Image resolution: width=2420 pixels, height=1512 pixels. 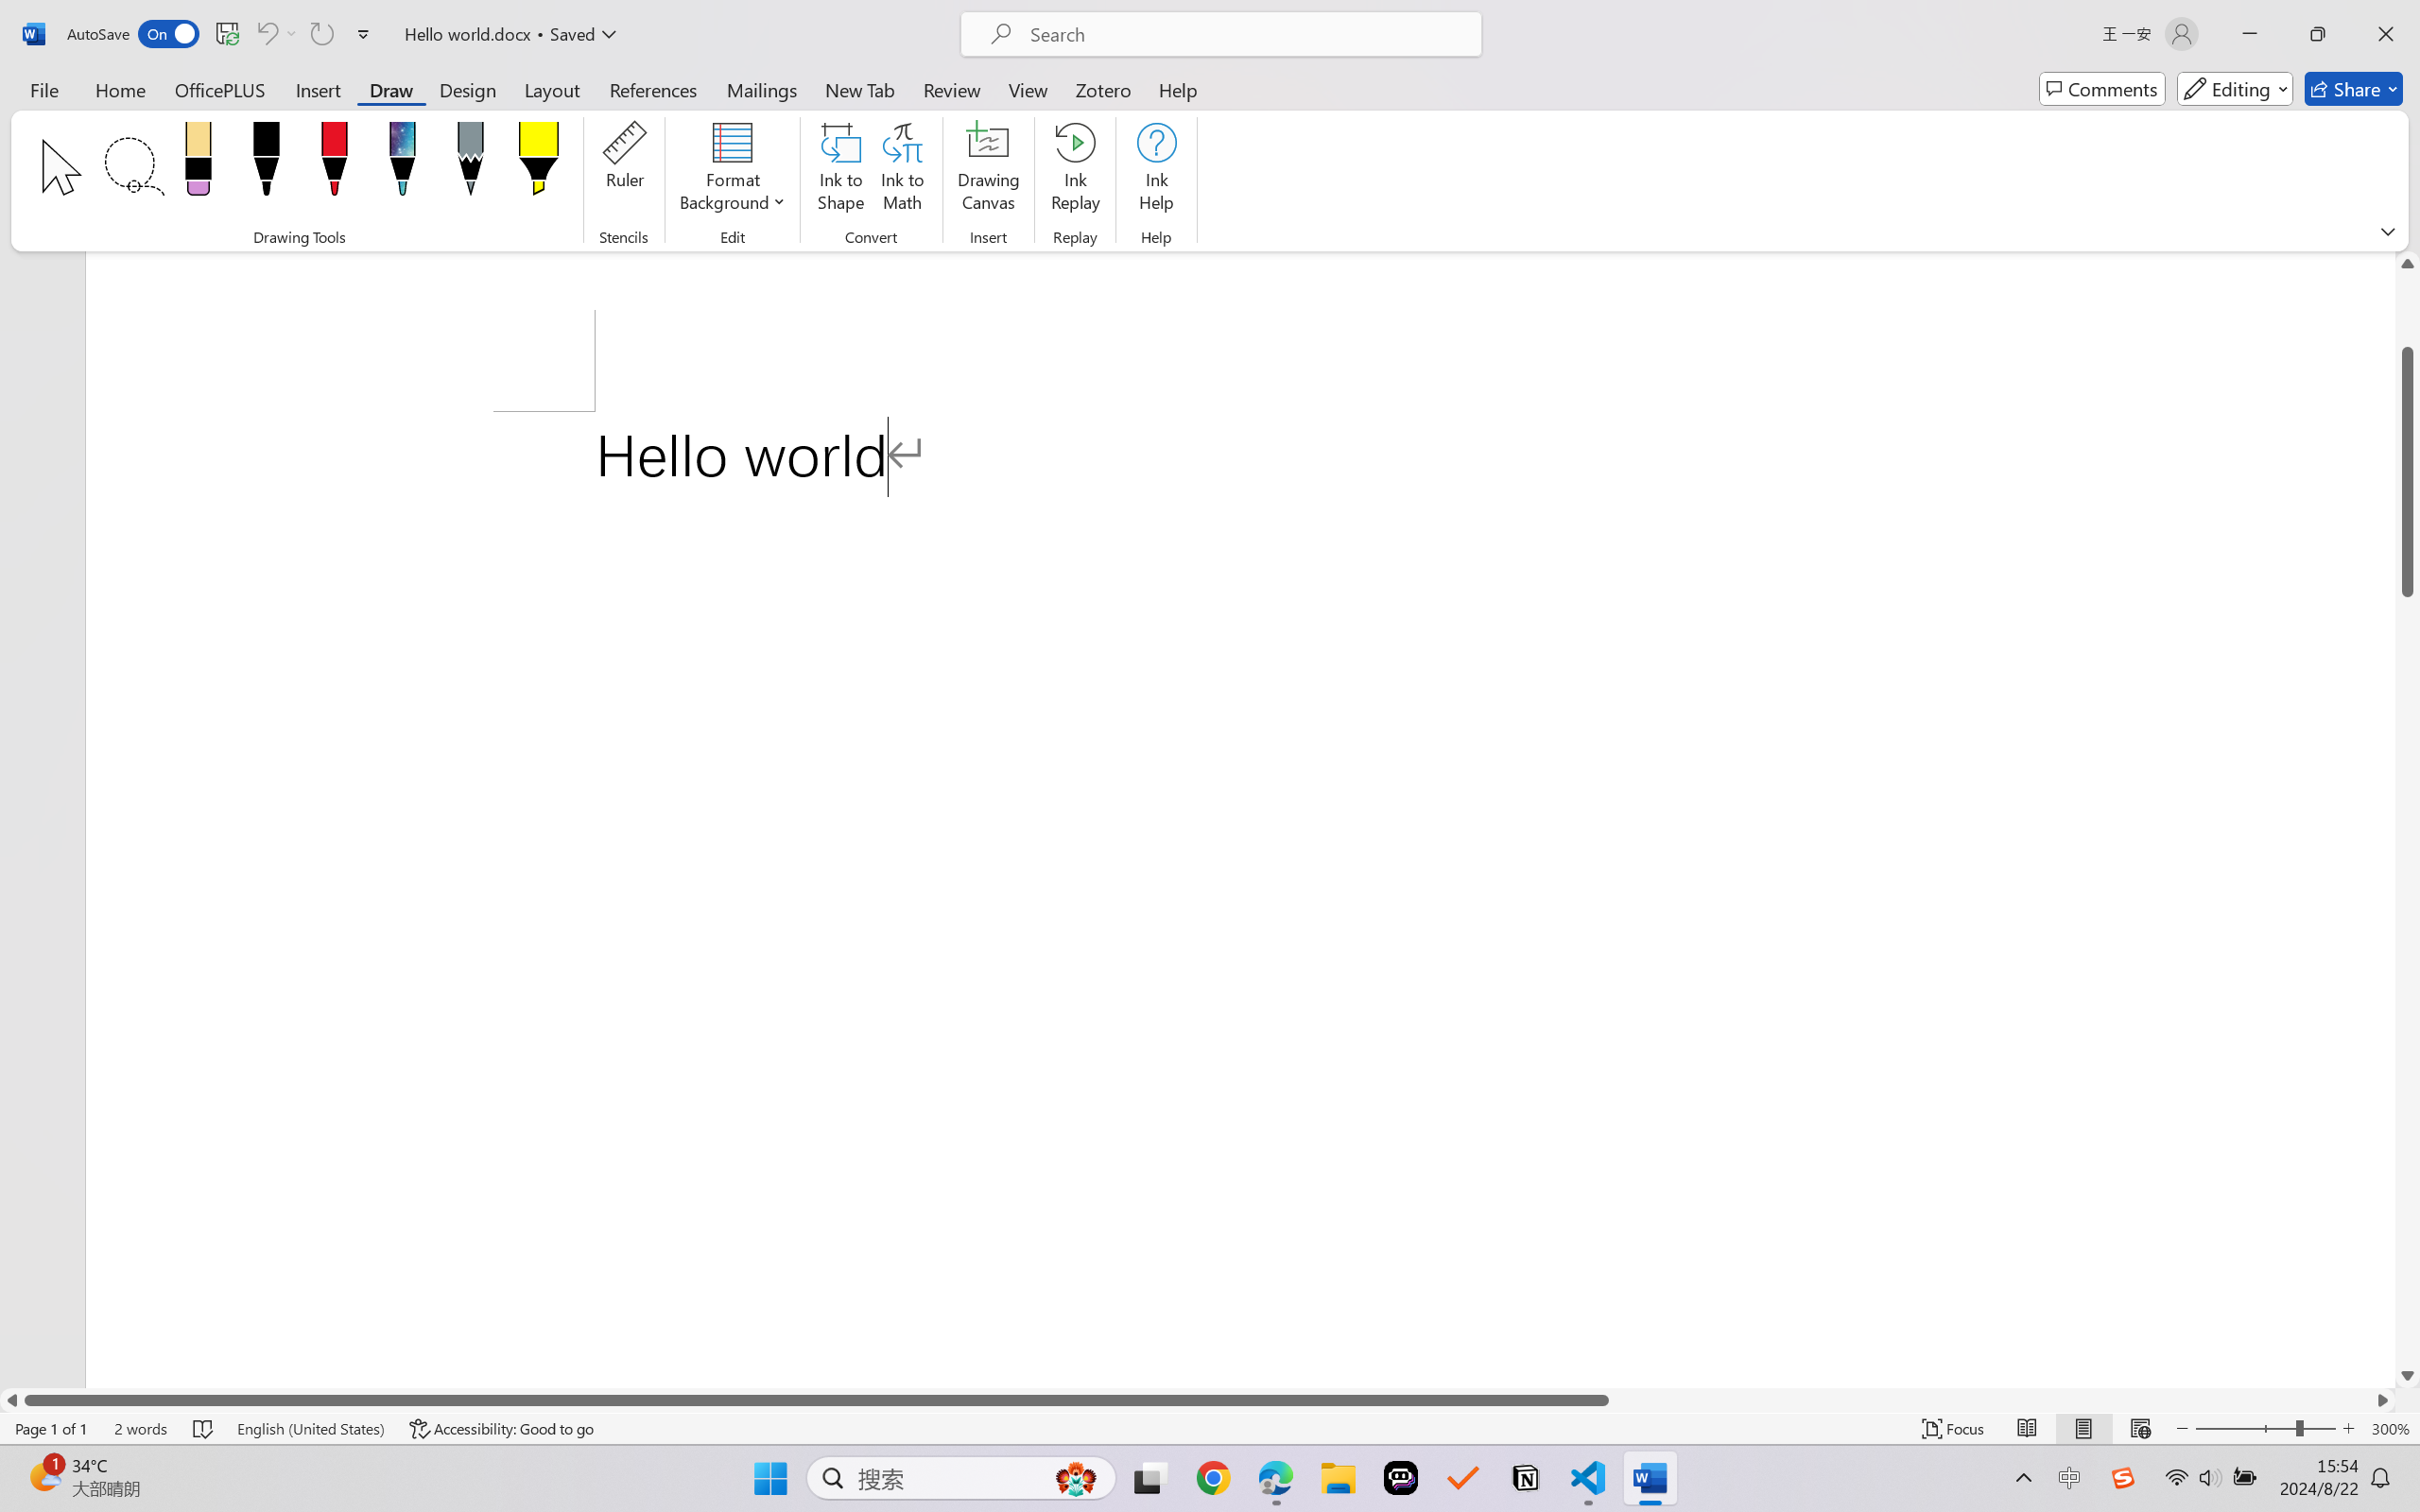 I want to click on References, so click(x=654, y=89).